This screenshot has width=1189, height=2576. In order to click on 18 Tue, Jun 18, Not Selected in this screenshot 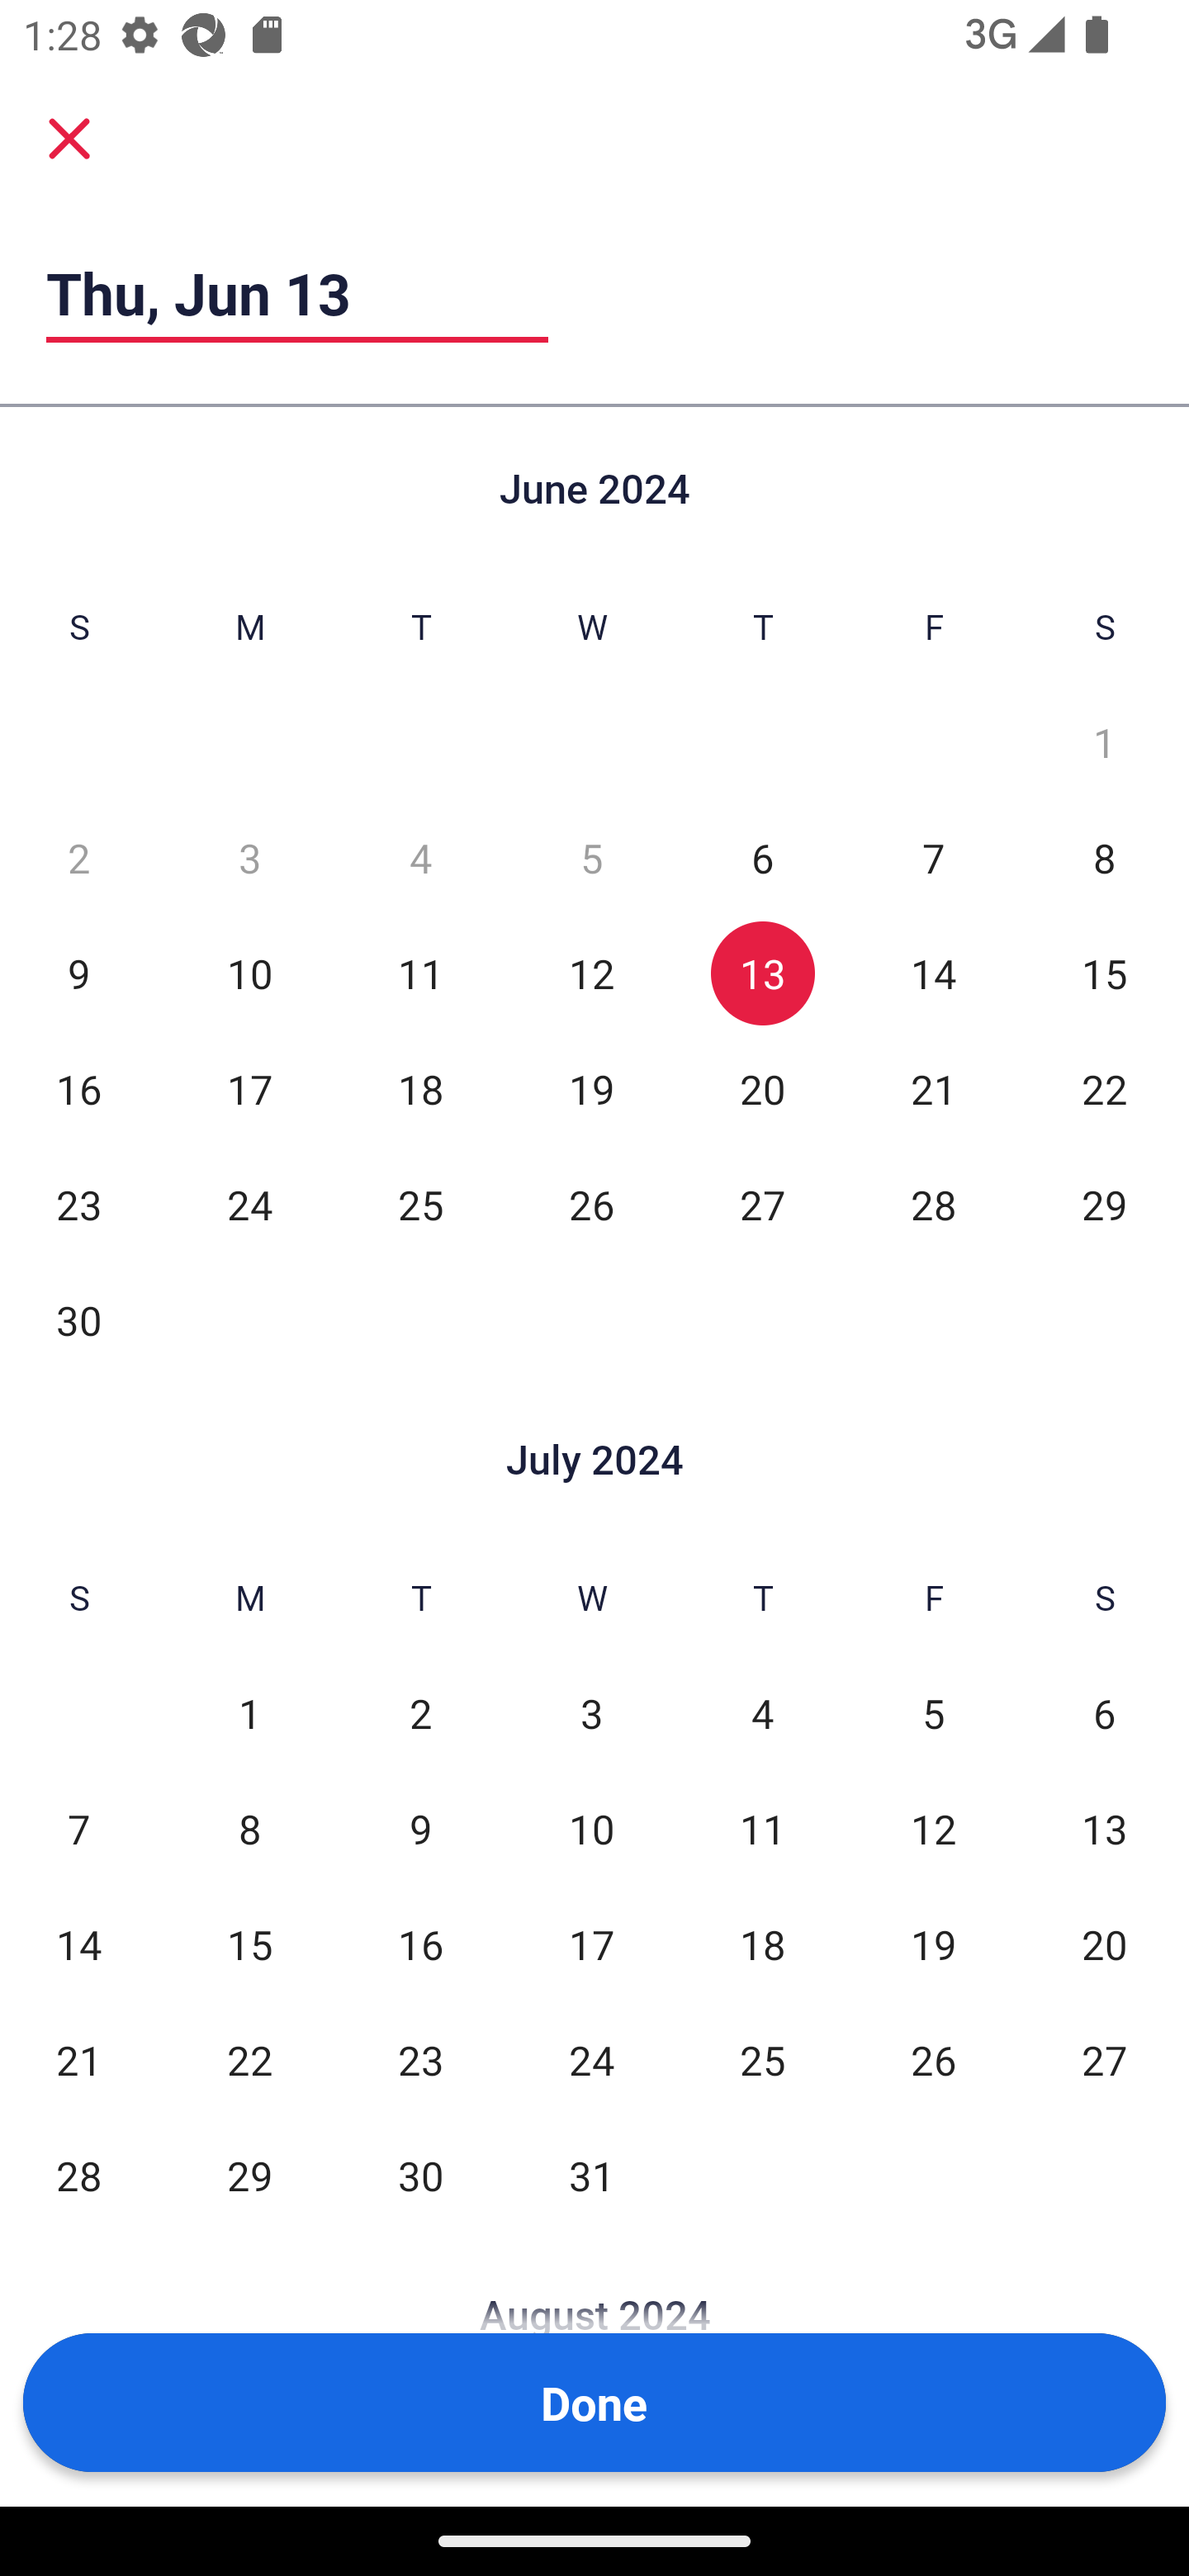, I will do `click(421, 1088)`.